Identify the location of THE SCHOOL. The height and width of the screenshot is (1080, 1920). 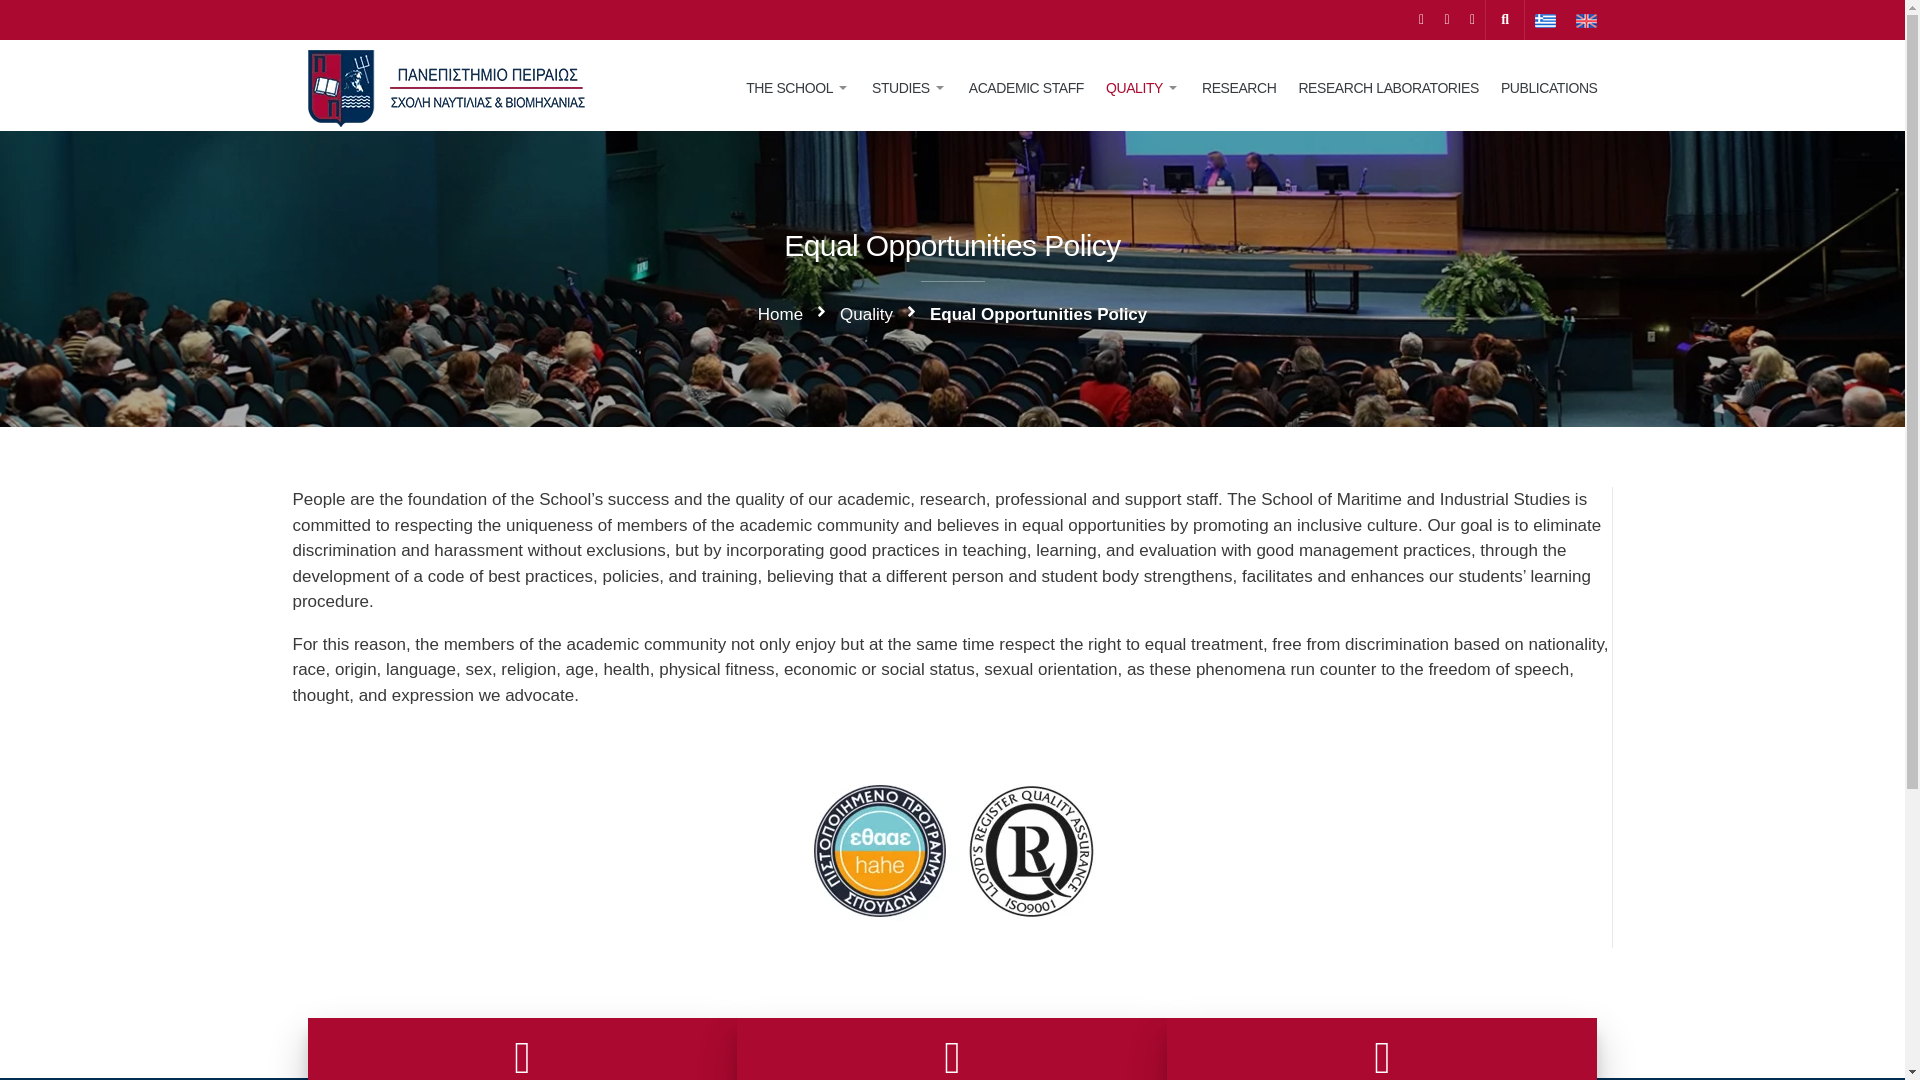
(798, 88).